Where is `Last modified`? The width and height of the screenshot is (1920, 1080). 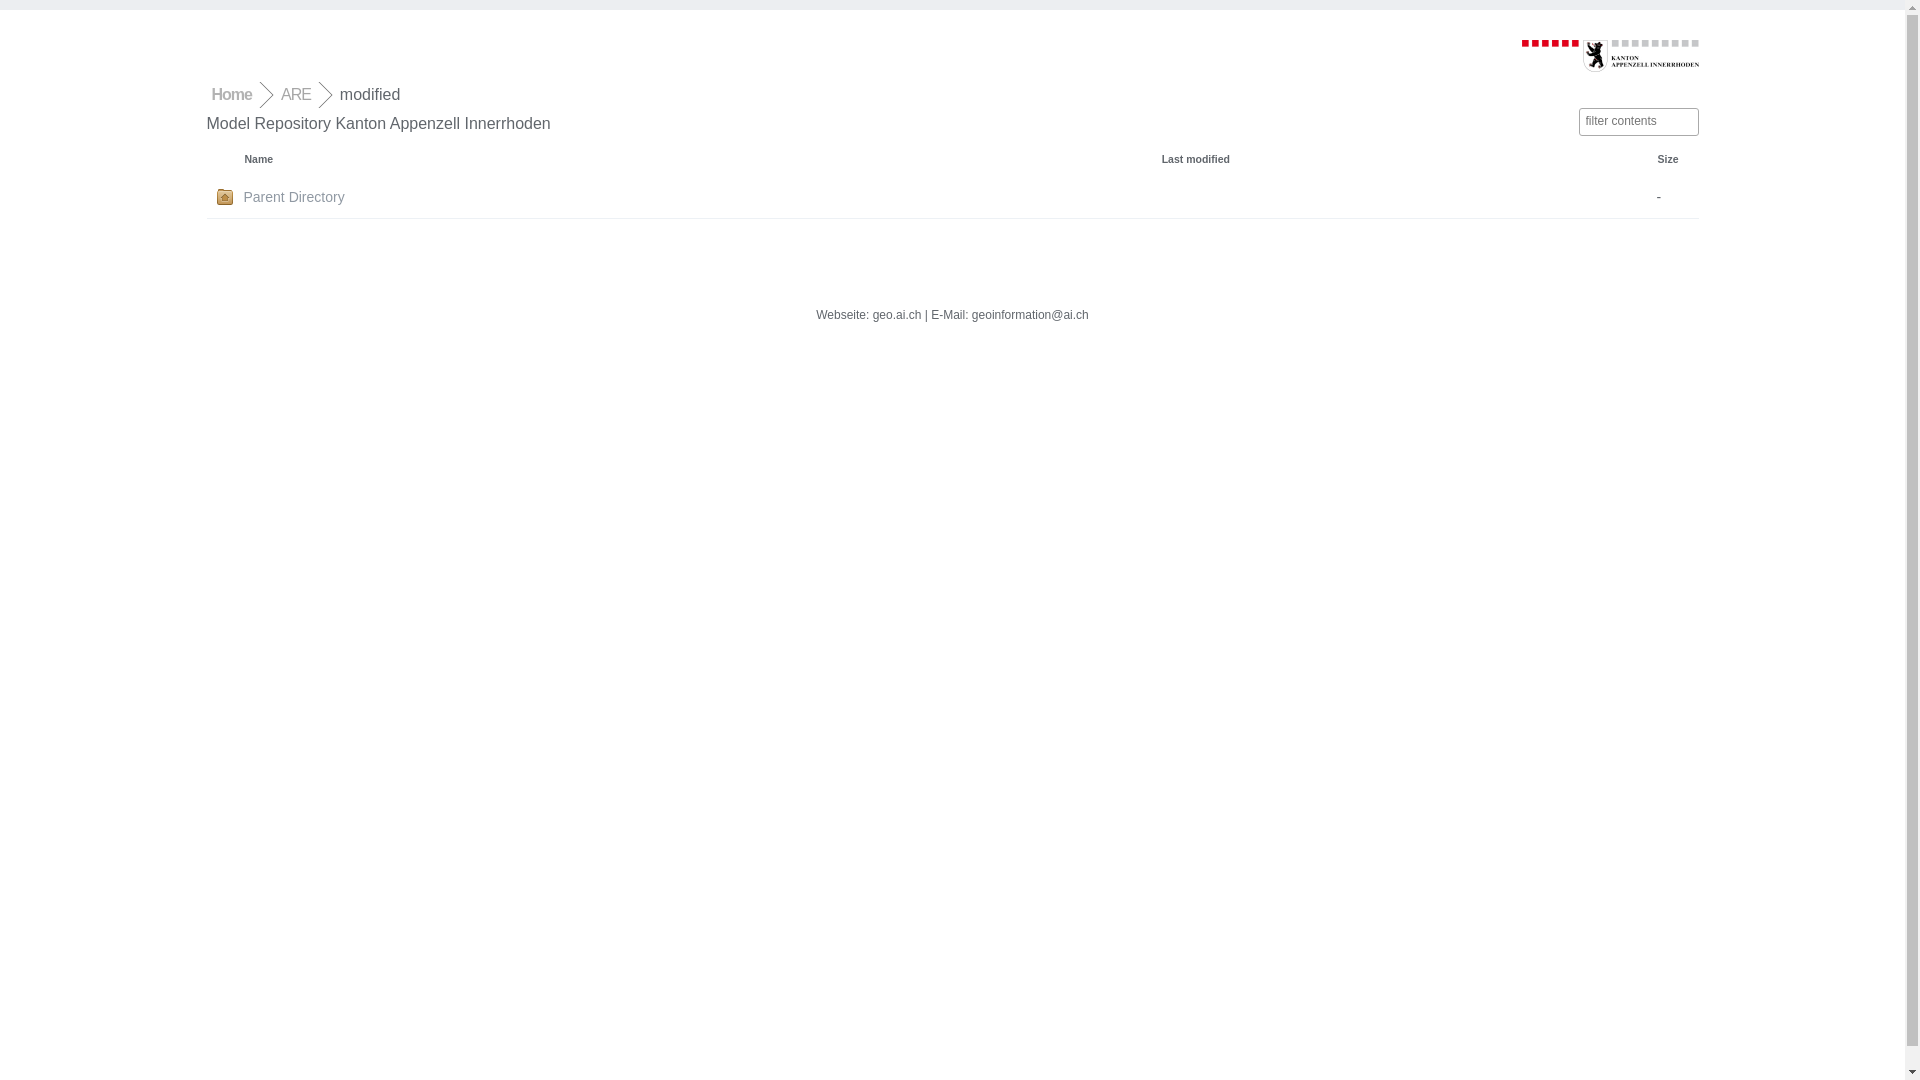
Last modified is located at coordinates (1196, 159).